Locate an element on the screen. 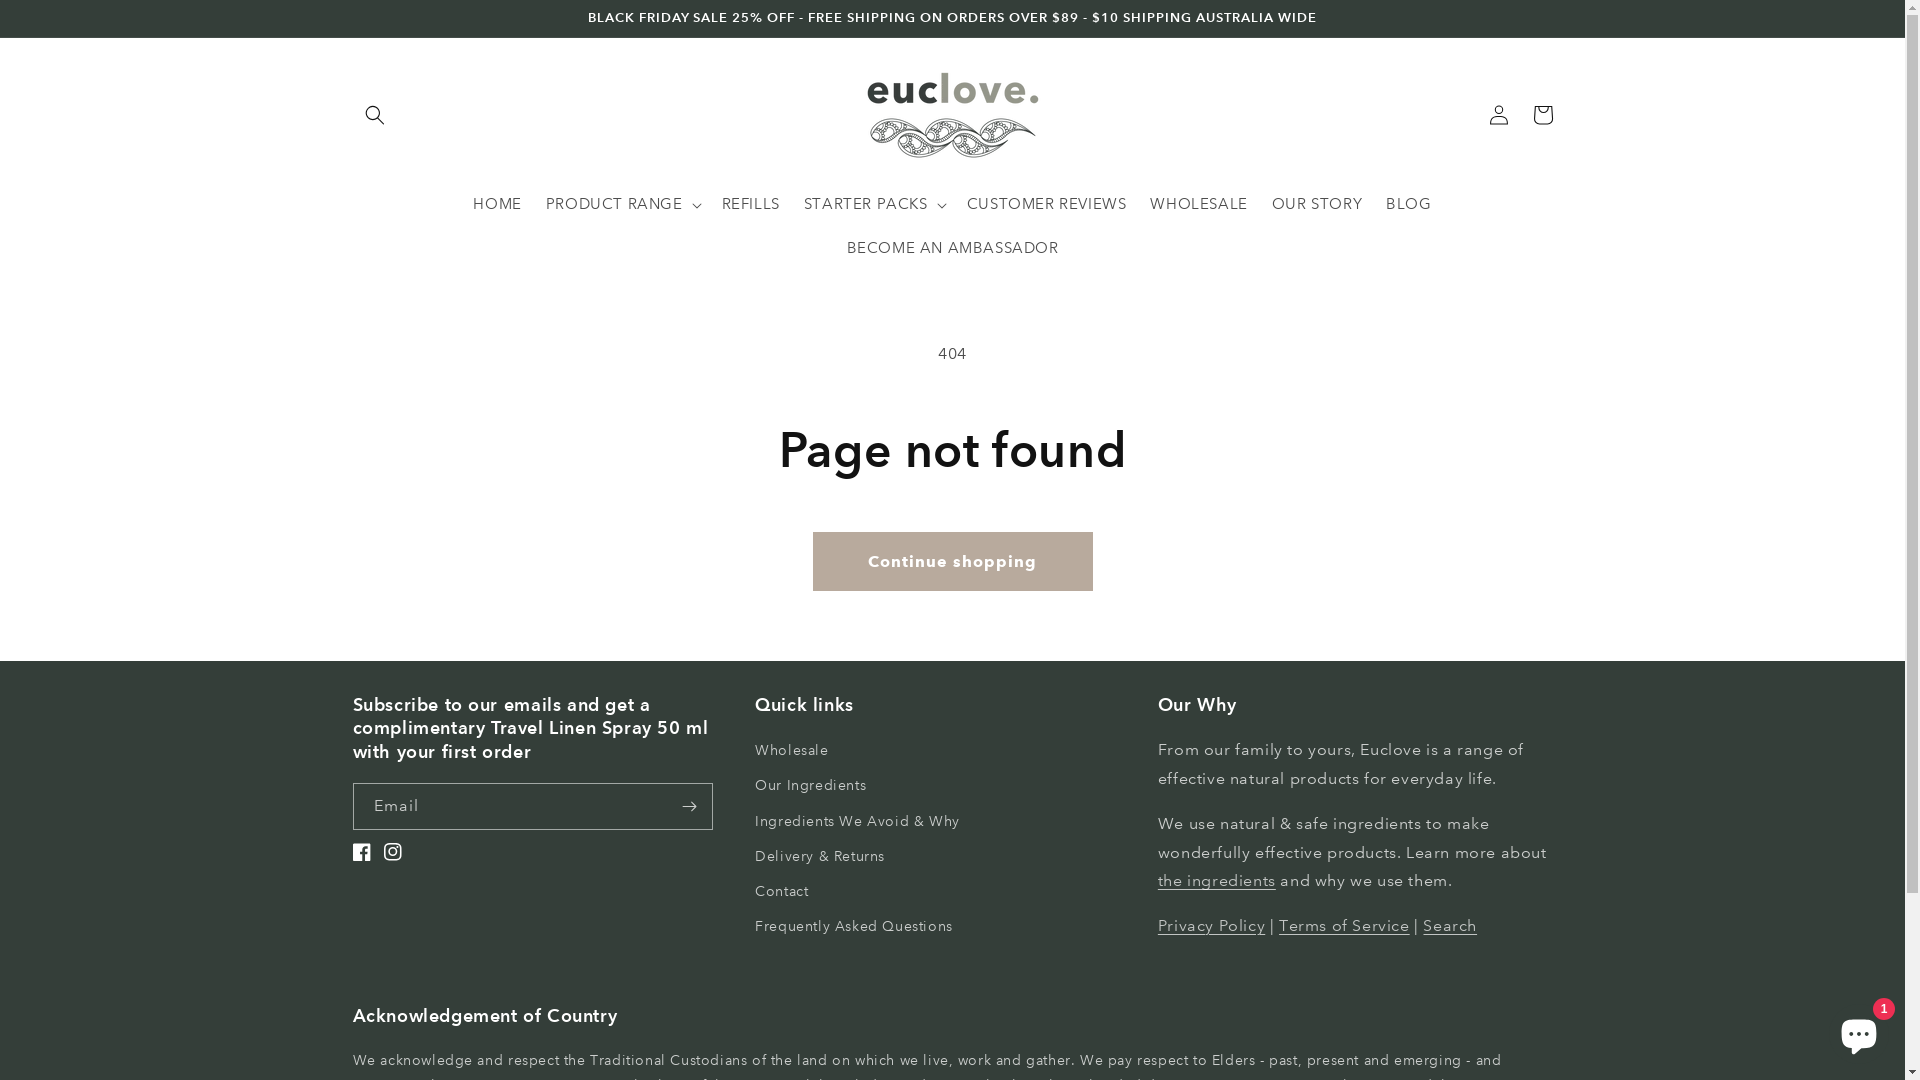  Cart is located at coordinates (1542, 115).